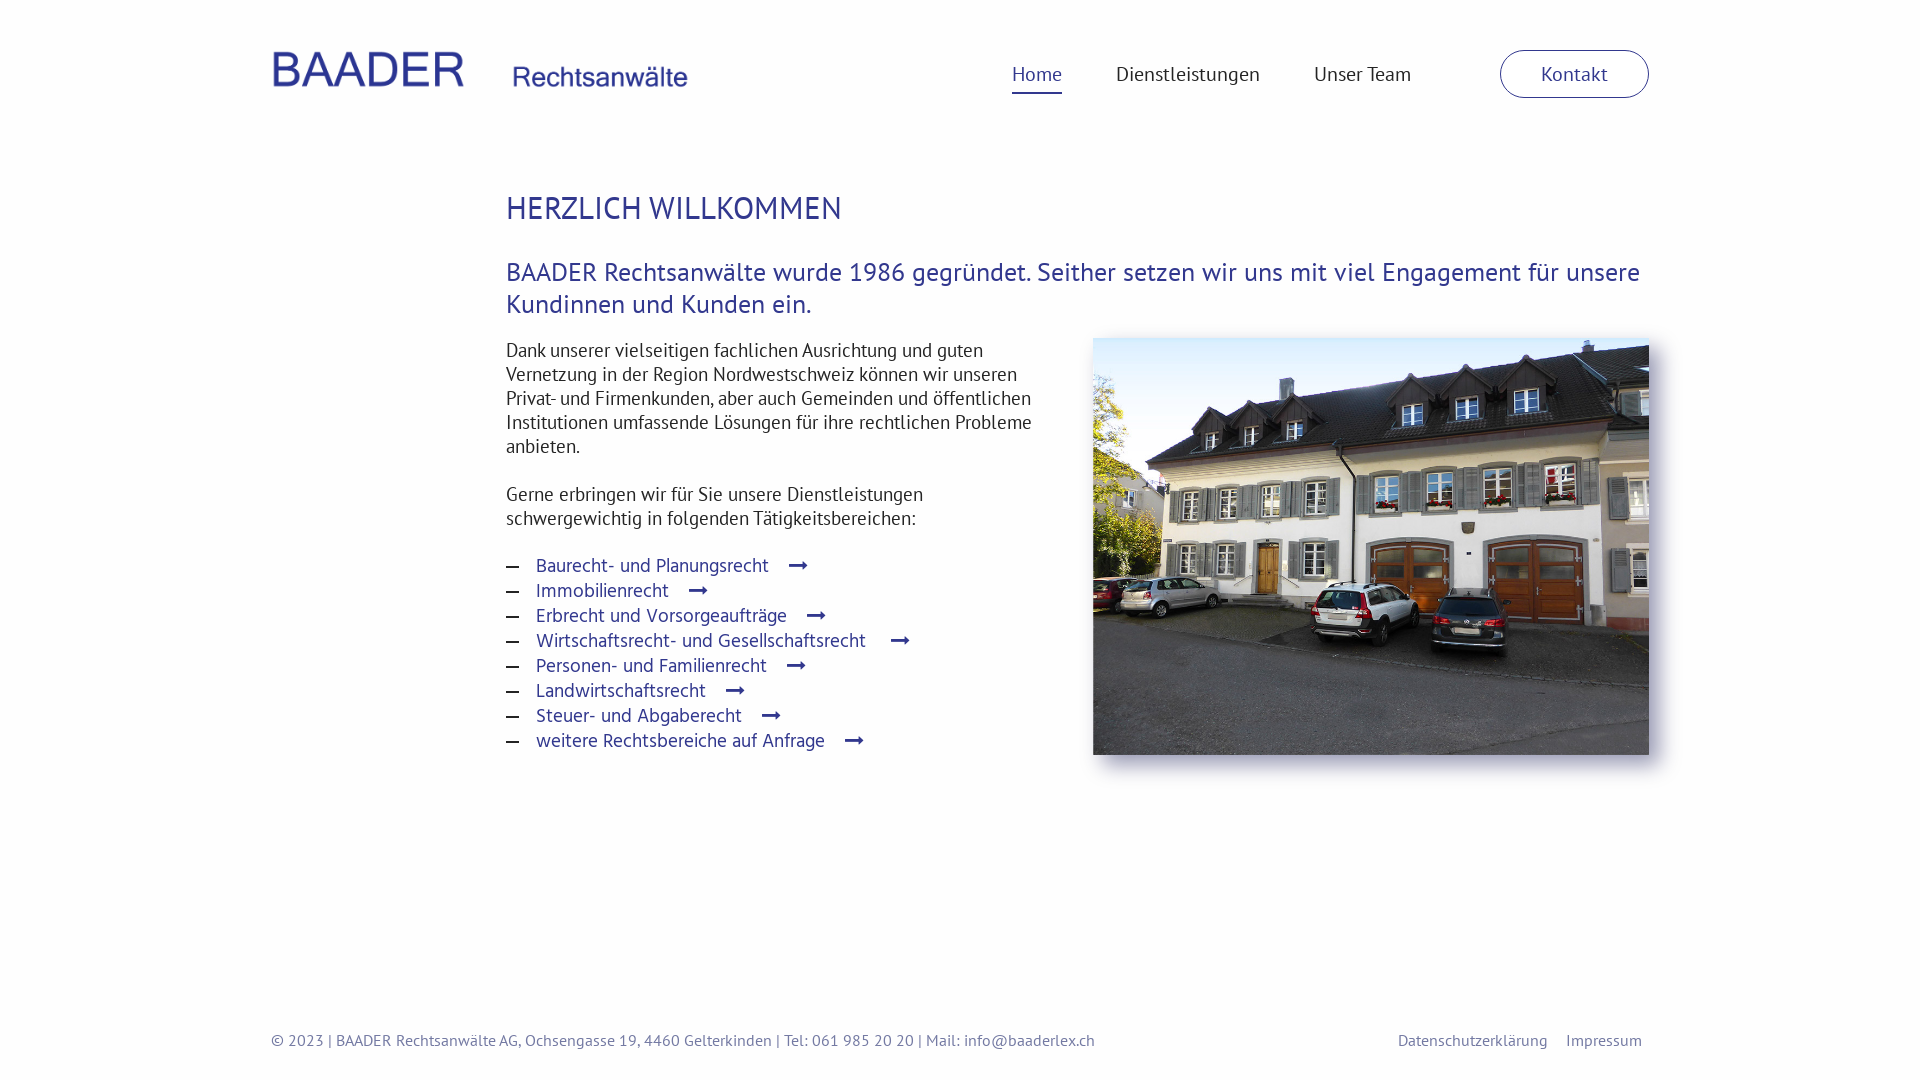 The image size is (1920, 1080). What do you see at coordinates (658, 717) in the screenshot?
I see `Steuer- und Abgaberecht` at bounding box center [658, 717].